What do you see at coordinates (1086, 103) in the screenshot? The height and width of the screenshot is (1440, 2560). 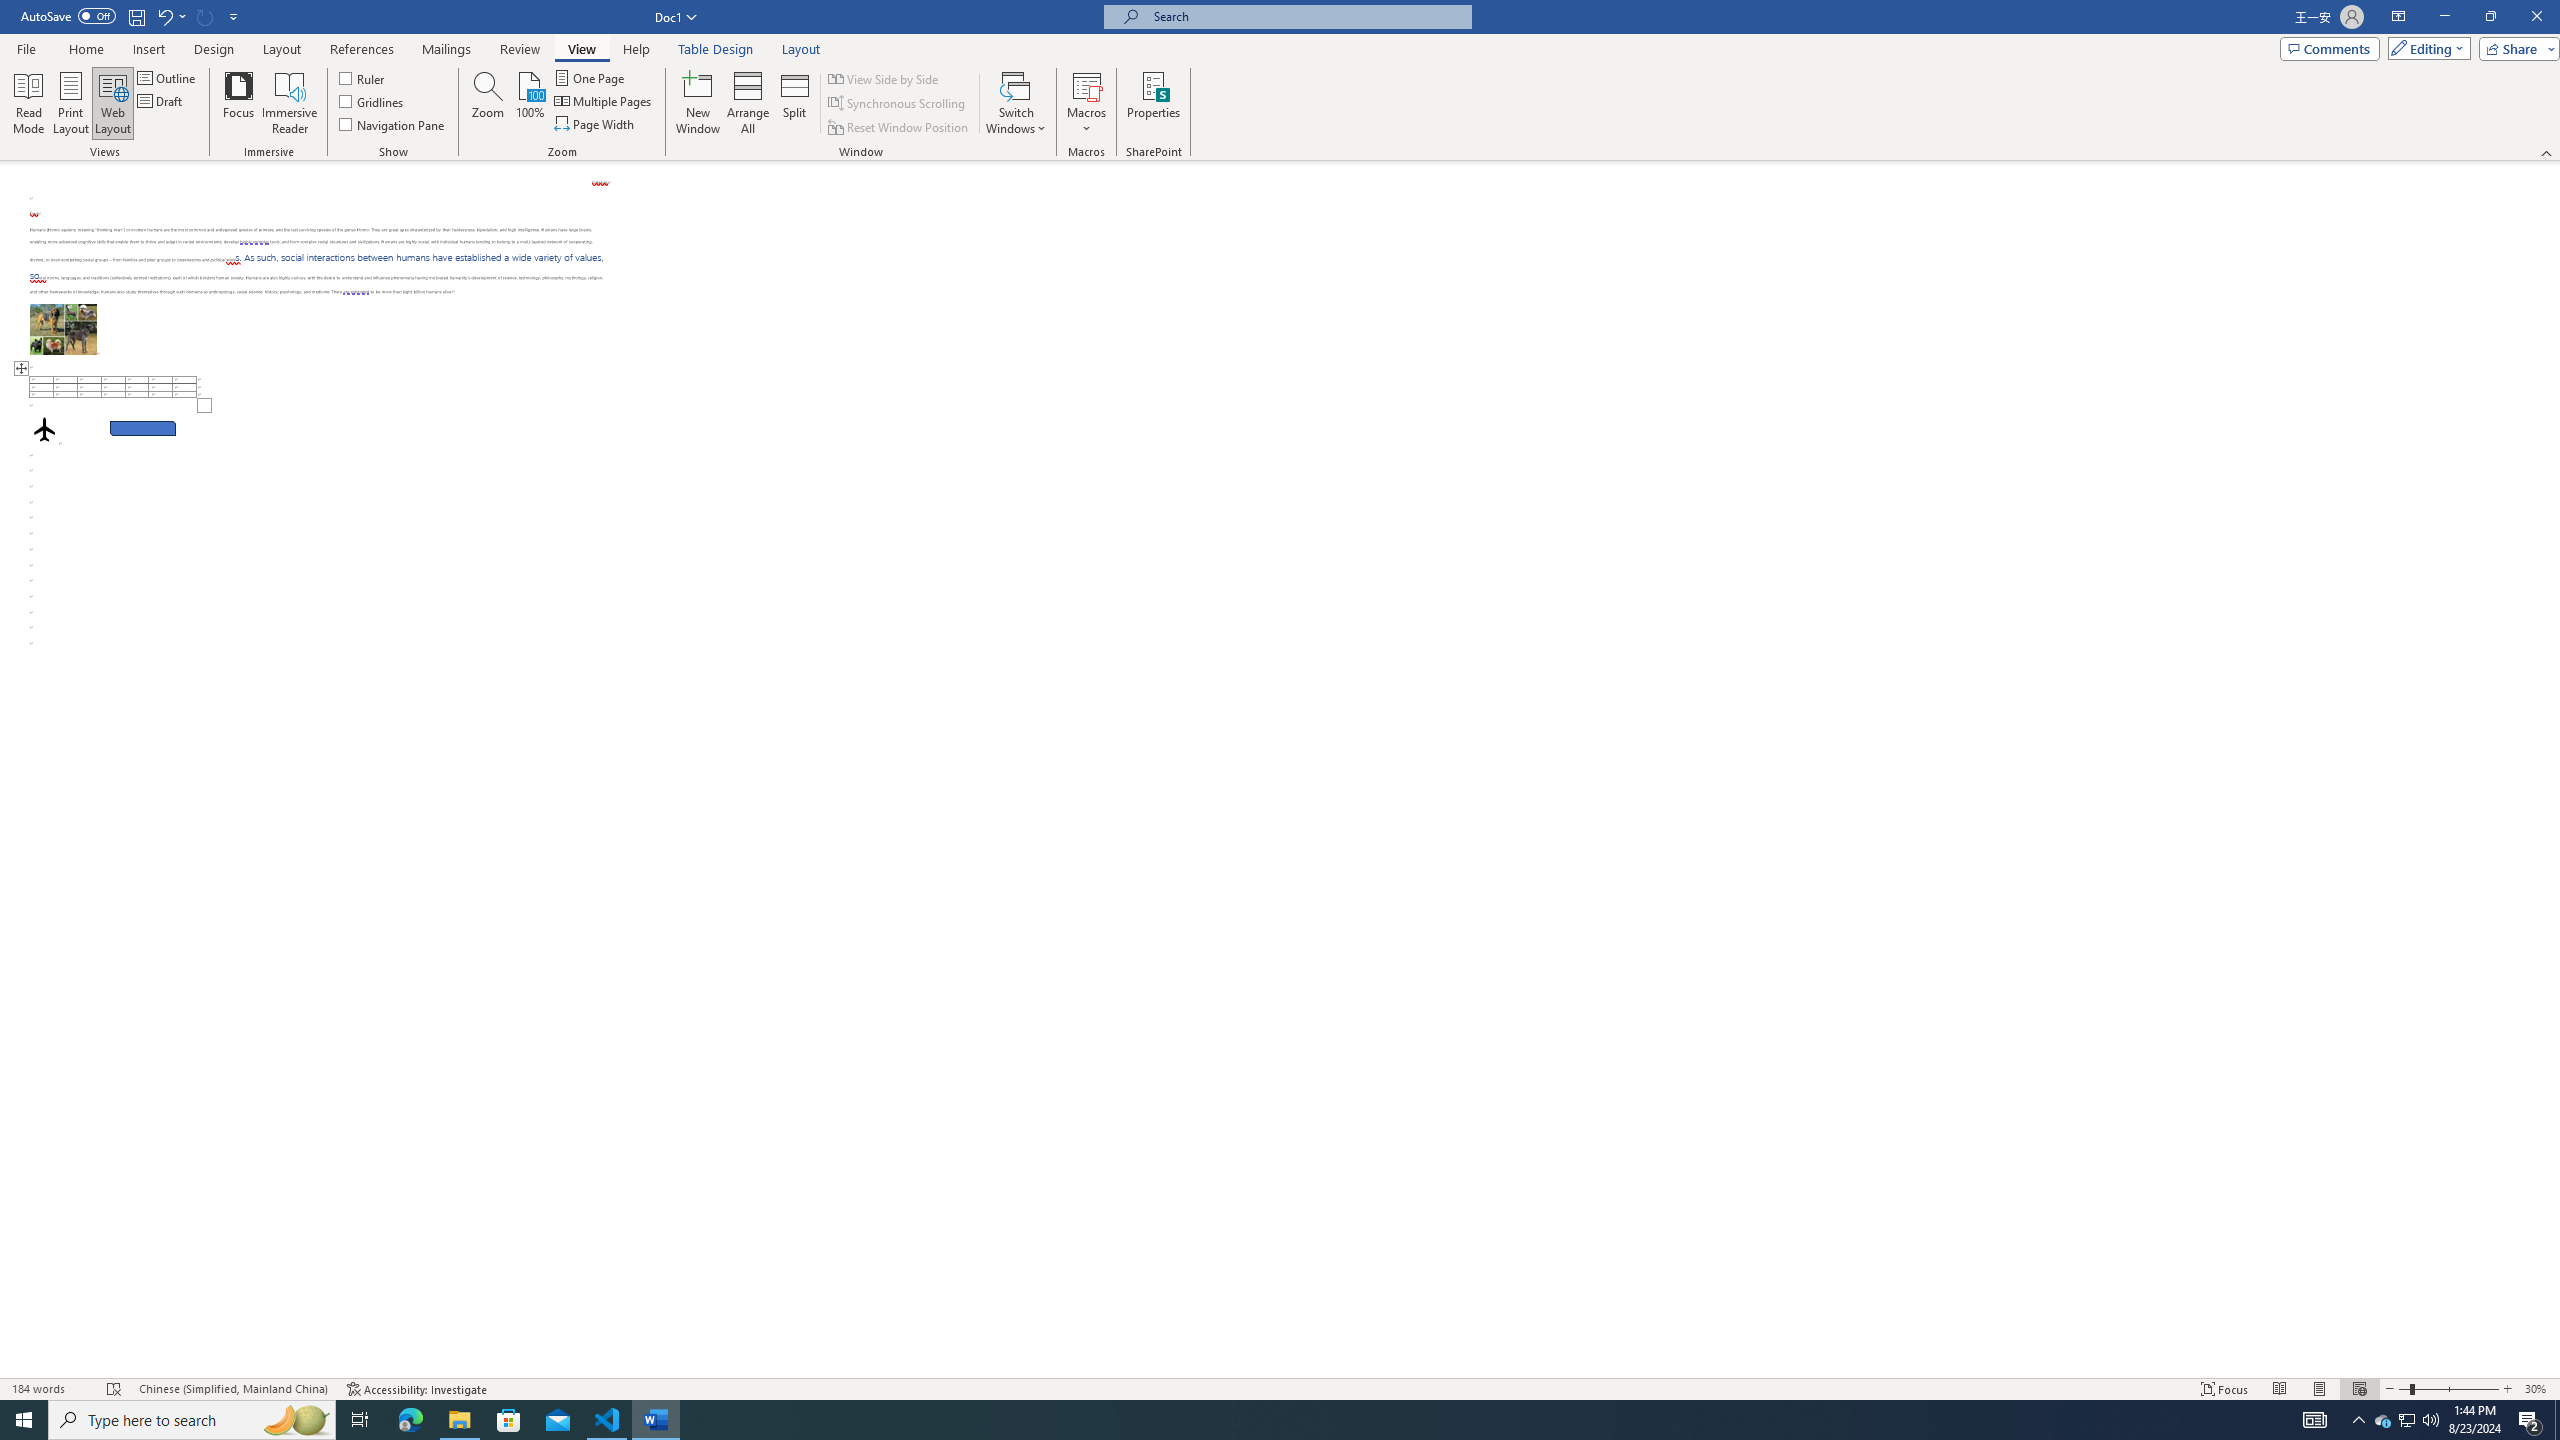 I see `Macros` at bounding box center [1086, 103].